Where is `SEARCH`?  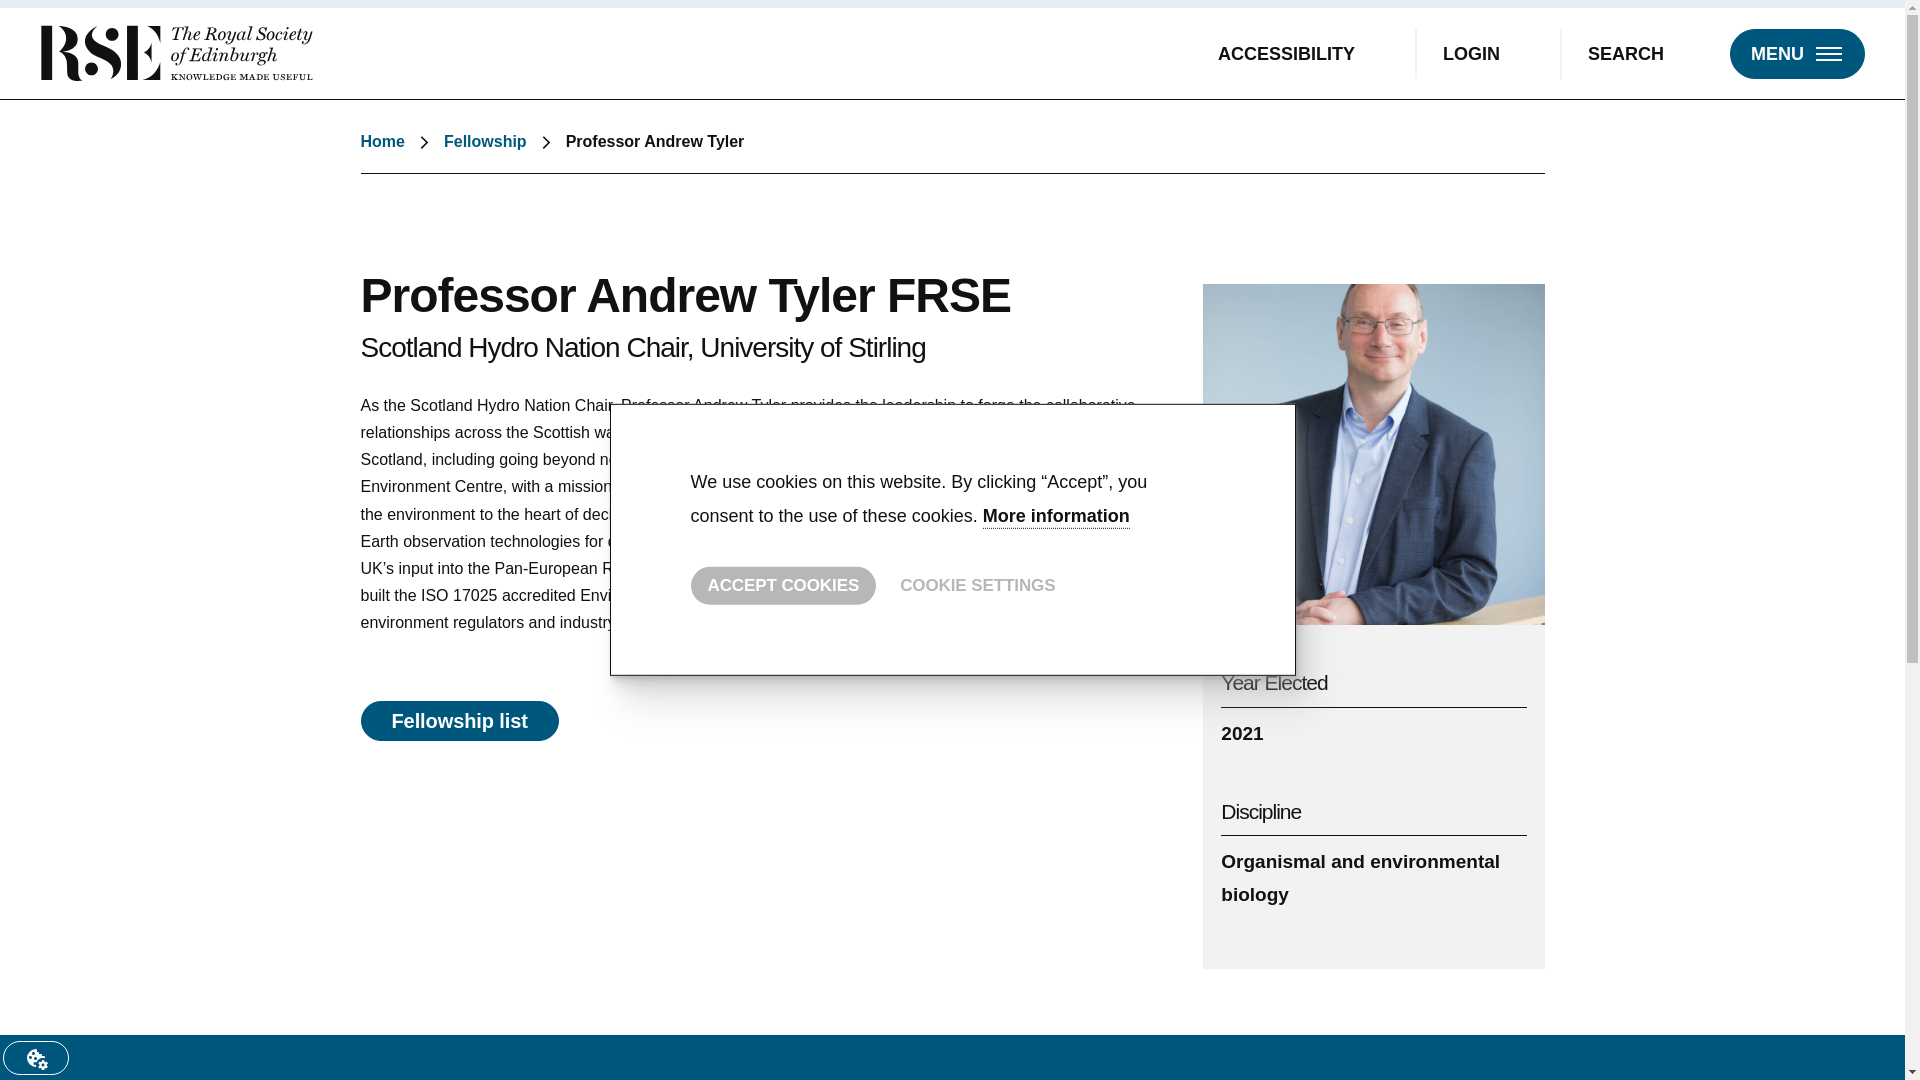 SEARCH is located at coordinates (1643, 52).